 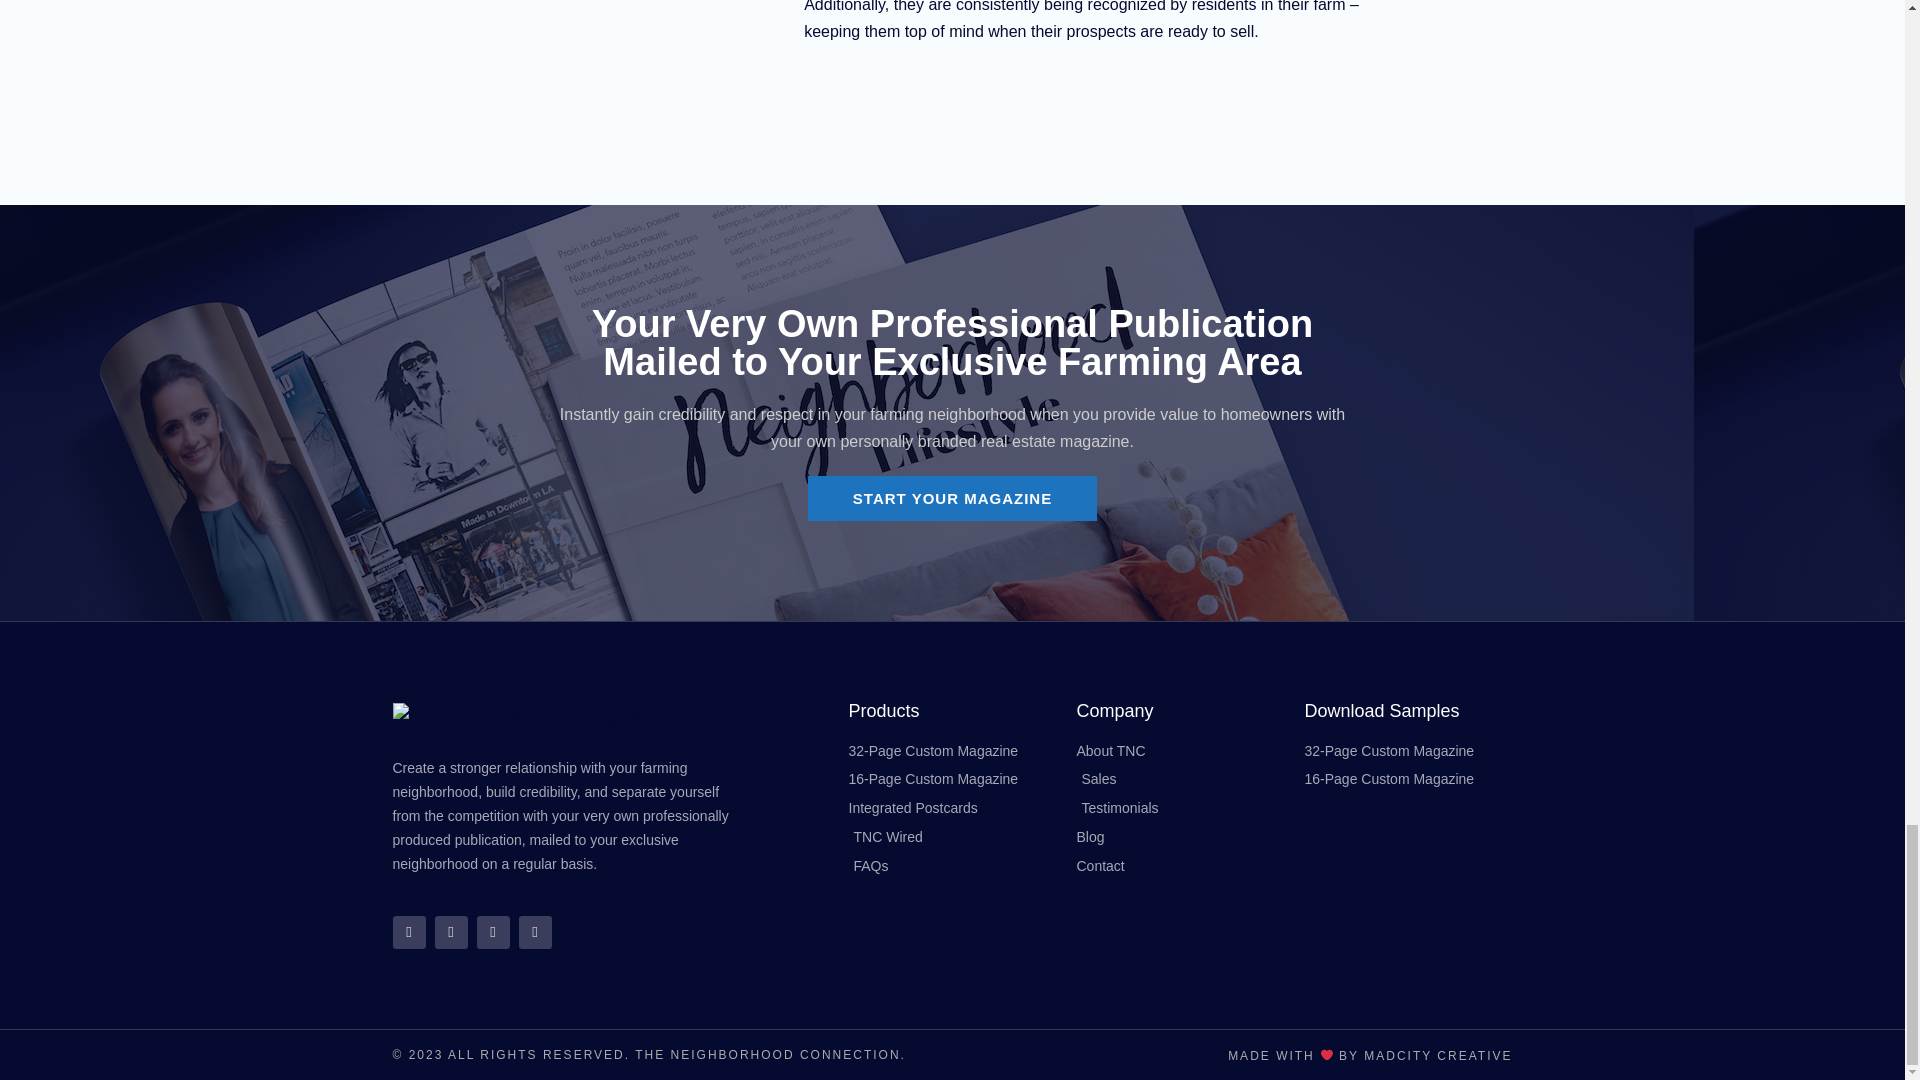 What do you see at coordinates (952, 498) in the screenshot?
I see `START YOUR MAGAZINE` at bounding box center [952, 498].